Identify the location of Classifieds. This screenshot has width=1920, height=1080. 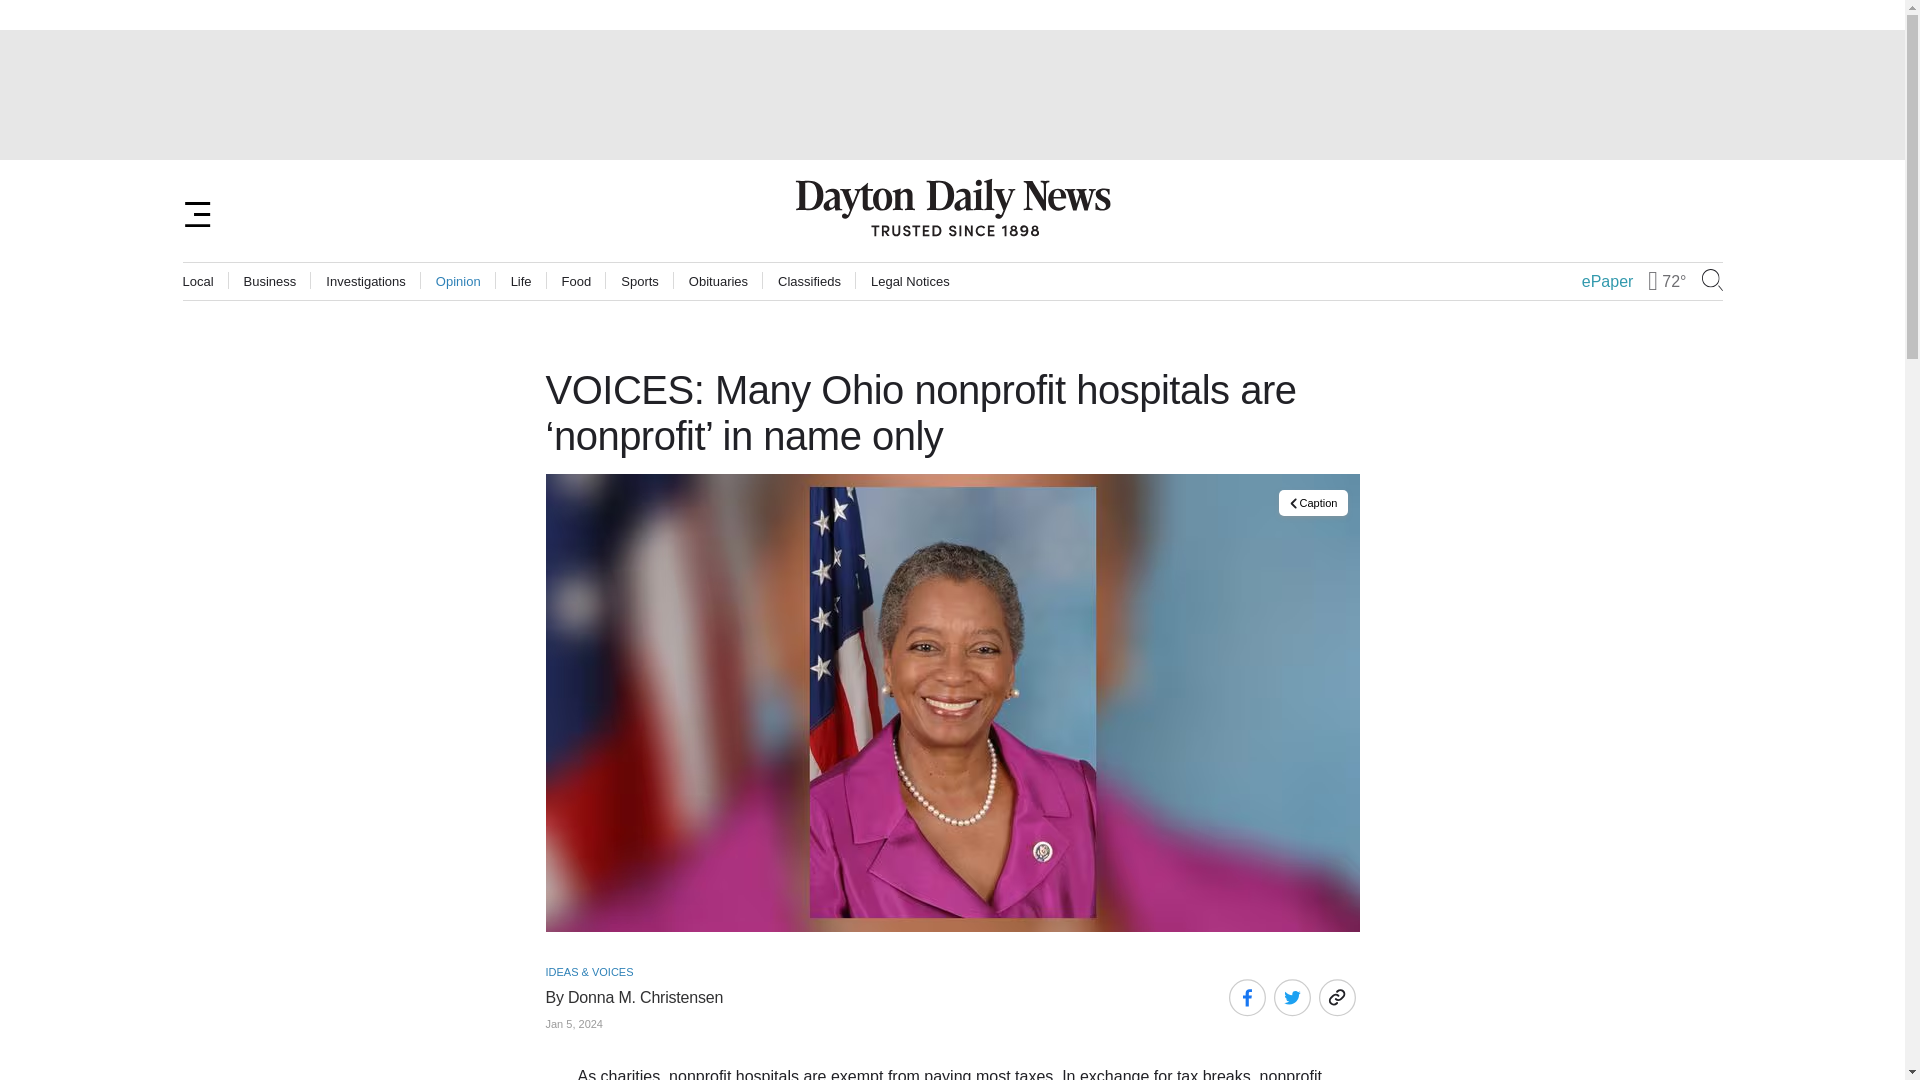
(808, 282).